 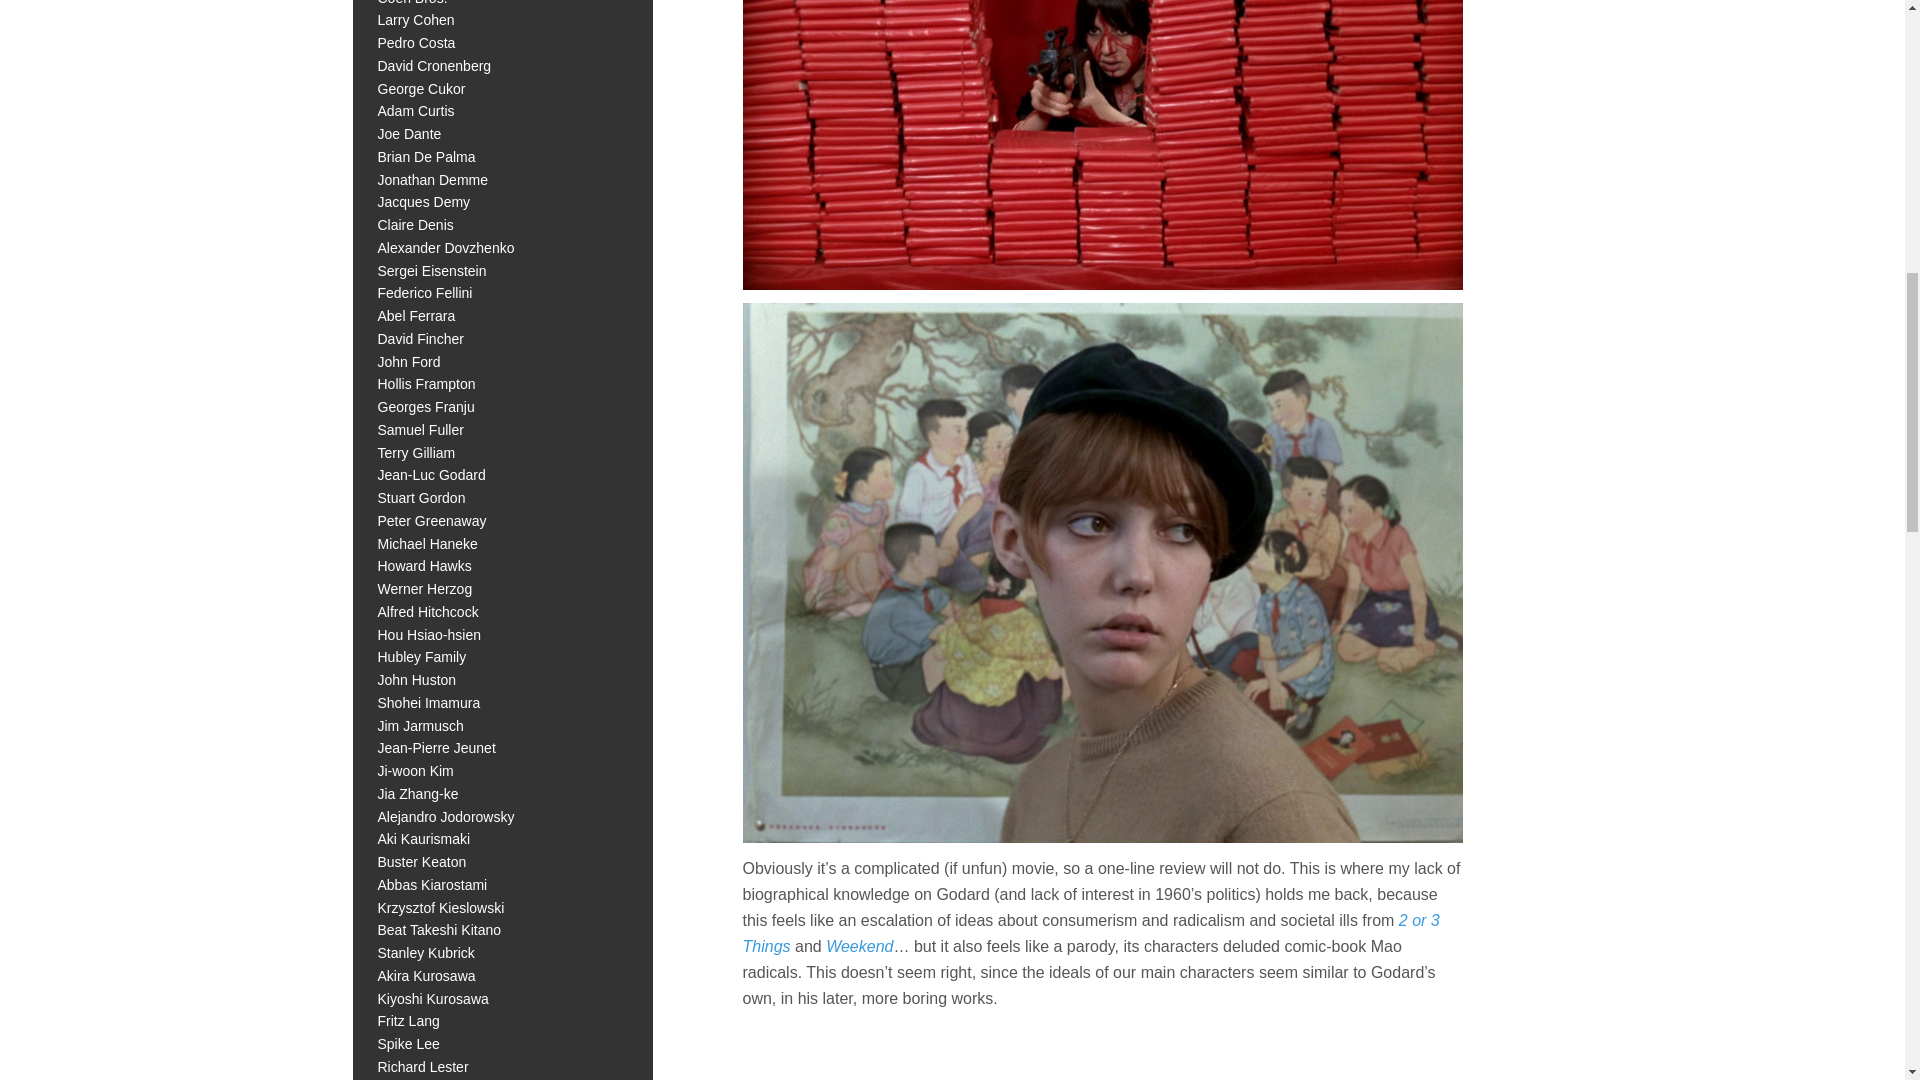 What do you see at coordinates (417, 42) in the screenshot?
I see `Pedro Costa` at bounding box center [417, 42].